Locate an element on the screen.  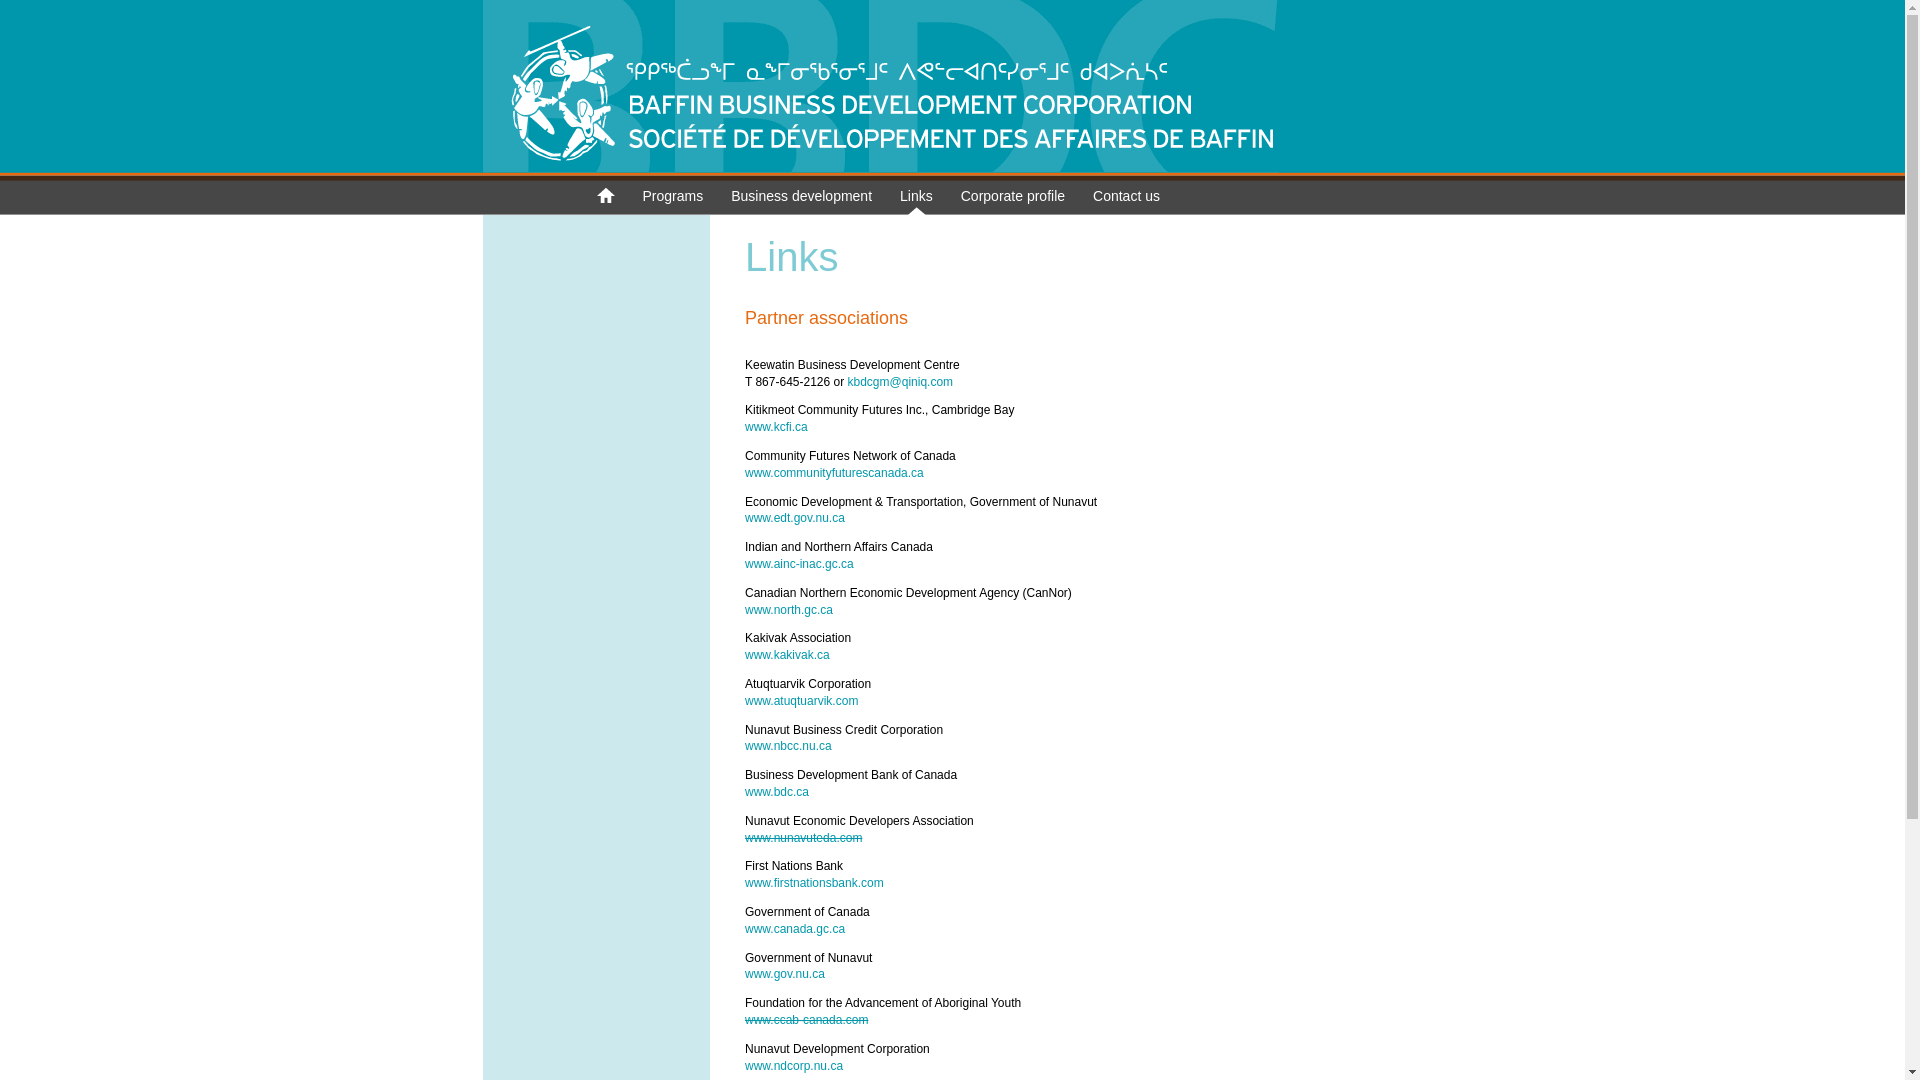
Home is located at coordinates (880, 169).